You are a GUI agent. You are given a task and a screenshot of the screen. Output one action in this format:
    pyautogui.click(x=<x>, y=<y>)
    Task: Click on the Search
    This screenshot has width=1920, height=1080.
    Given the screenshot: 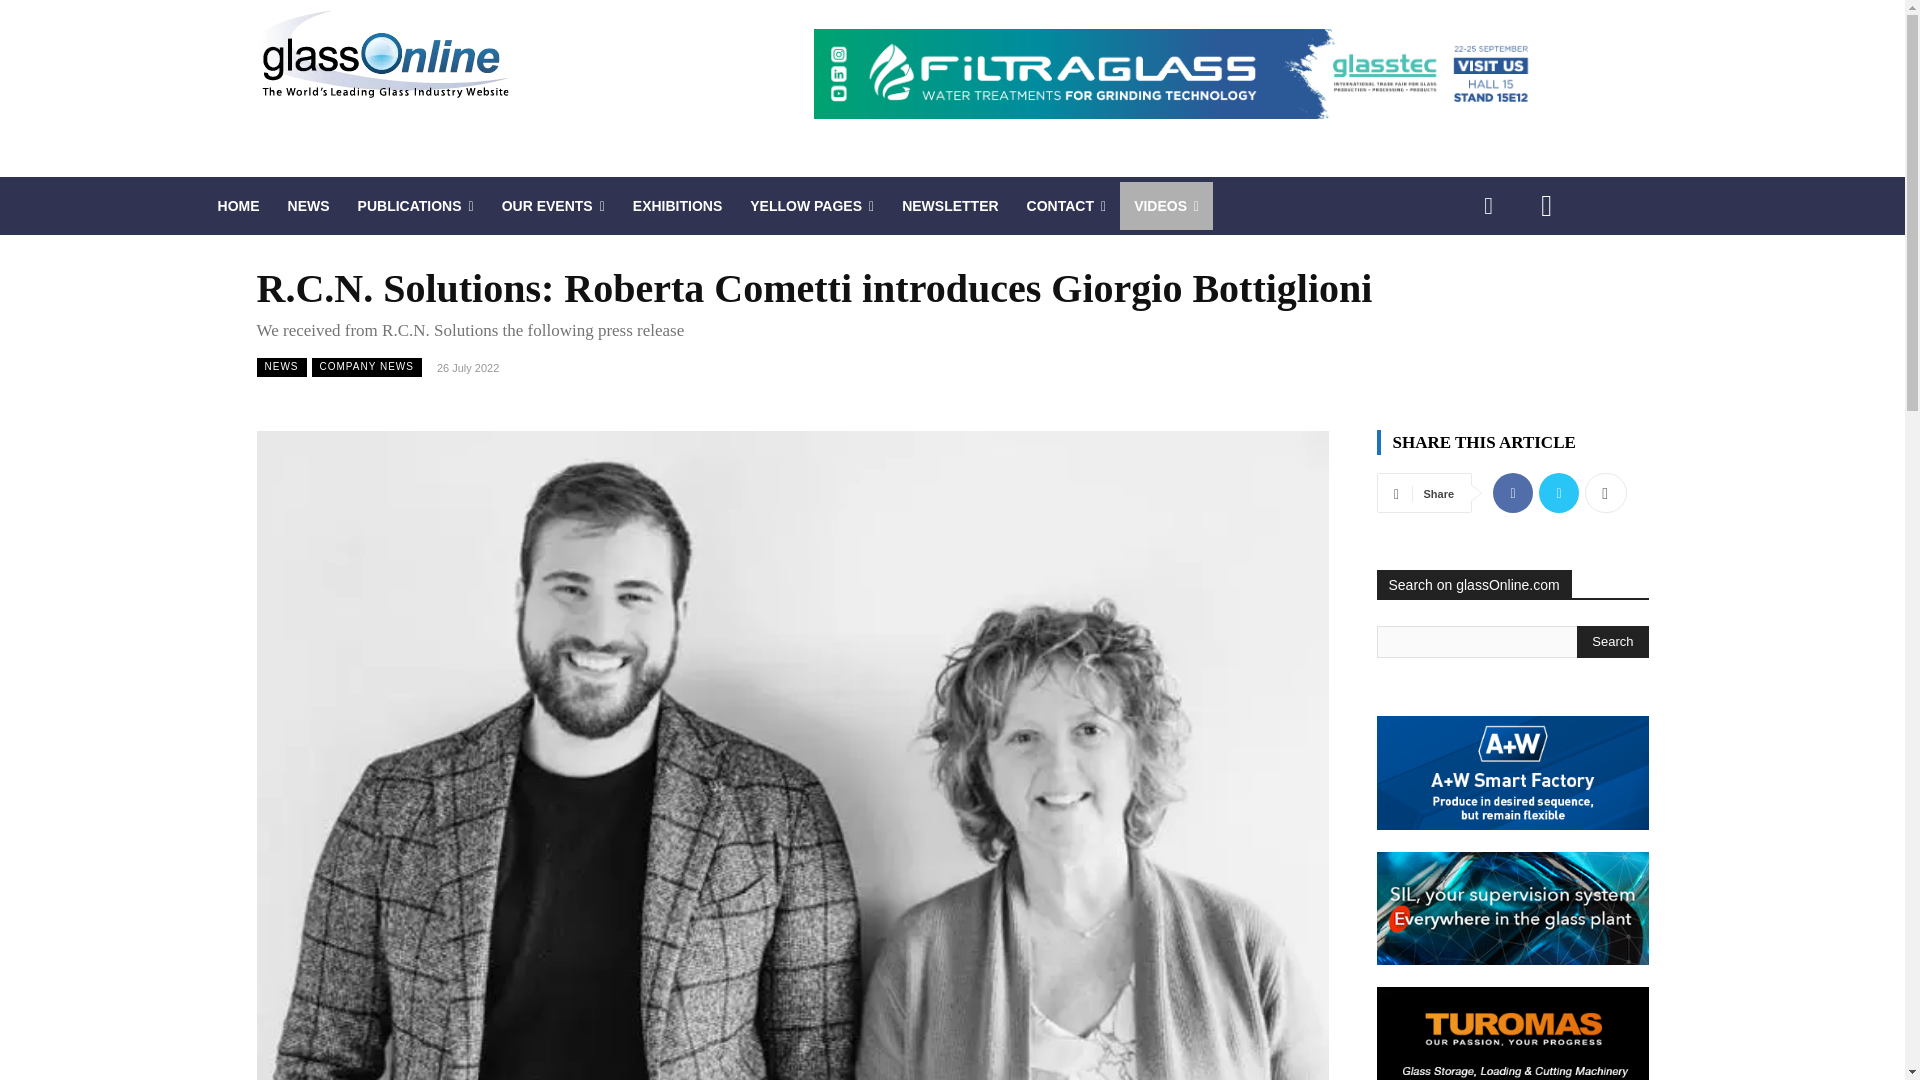 What is the action you would take?
    pyautogui.click(x=1612, y=642)
    